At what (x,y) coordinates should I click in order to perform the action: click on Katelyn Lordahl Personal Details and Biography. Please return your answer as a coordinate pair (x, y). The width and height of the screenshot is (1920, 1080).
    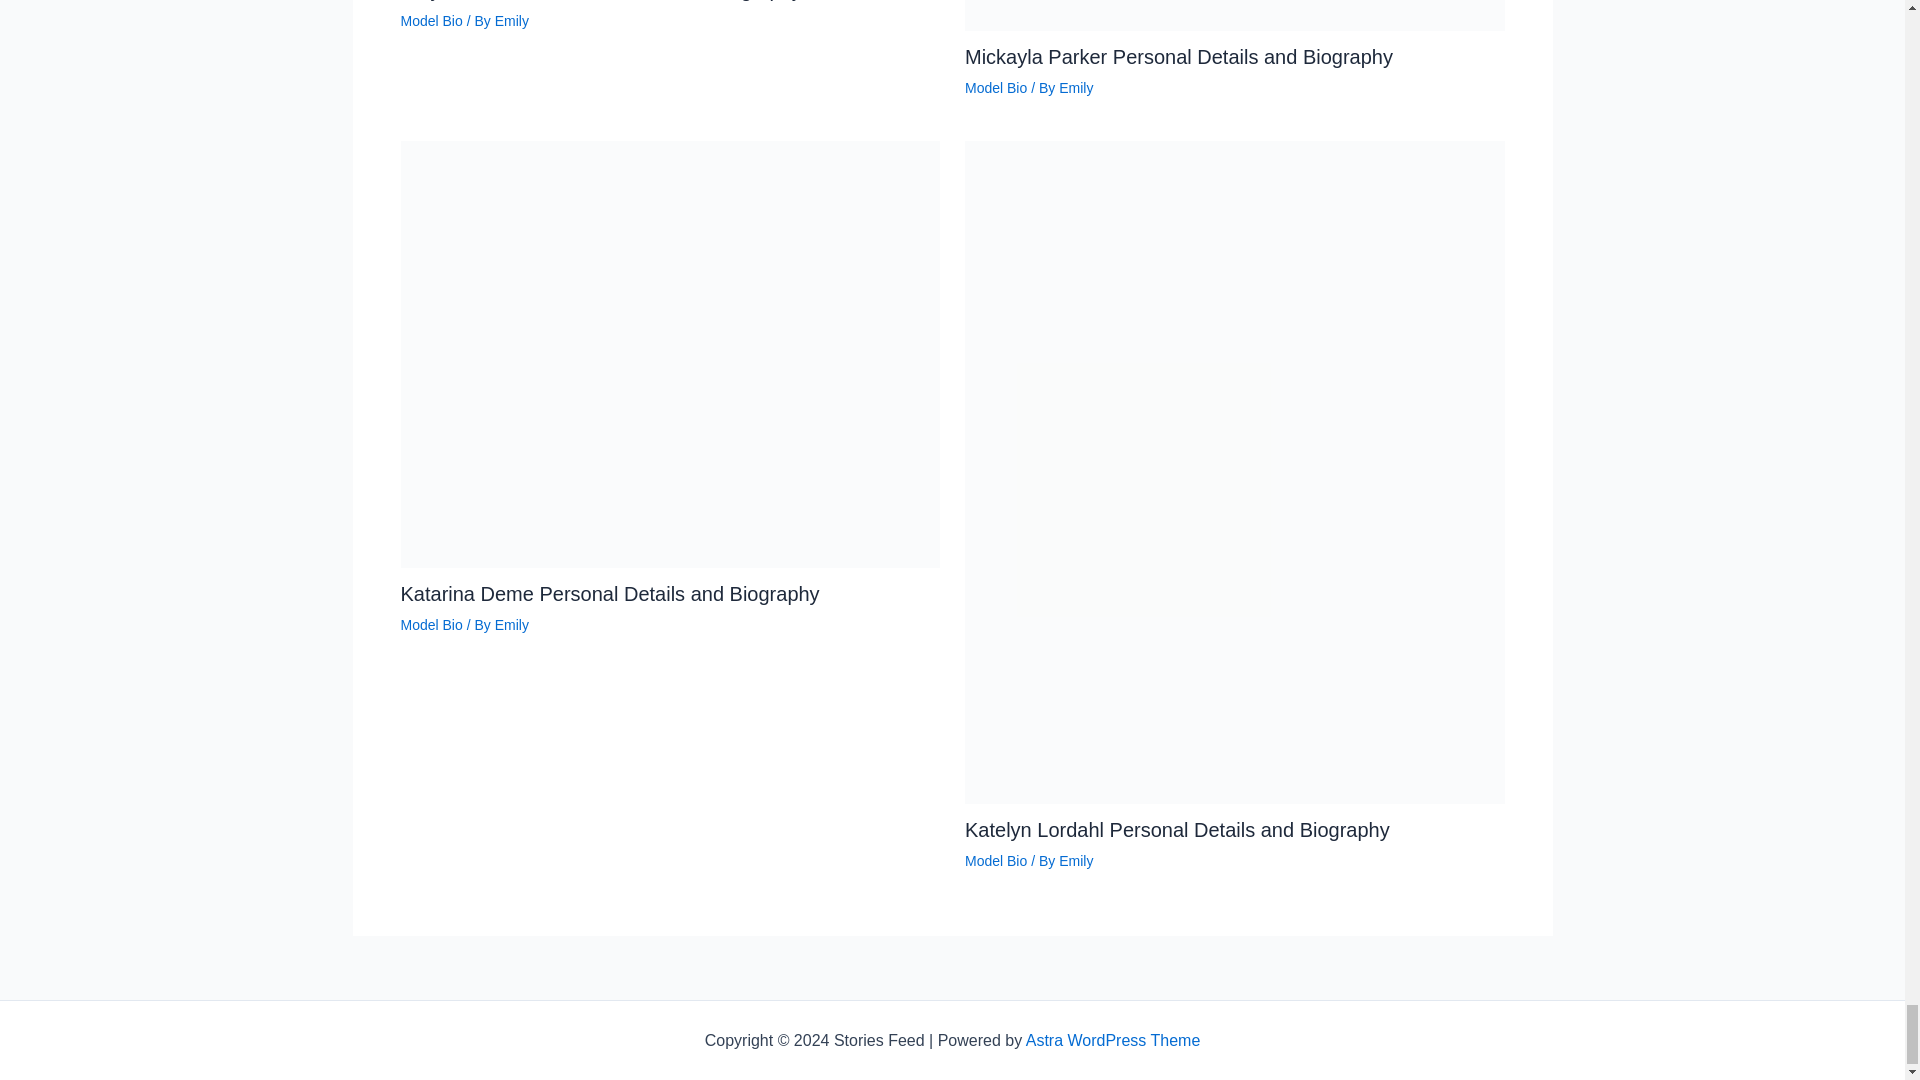
    Looking at the image, I should click on (1178, 830).